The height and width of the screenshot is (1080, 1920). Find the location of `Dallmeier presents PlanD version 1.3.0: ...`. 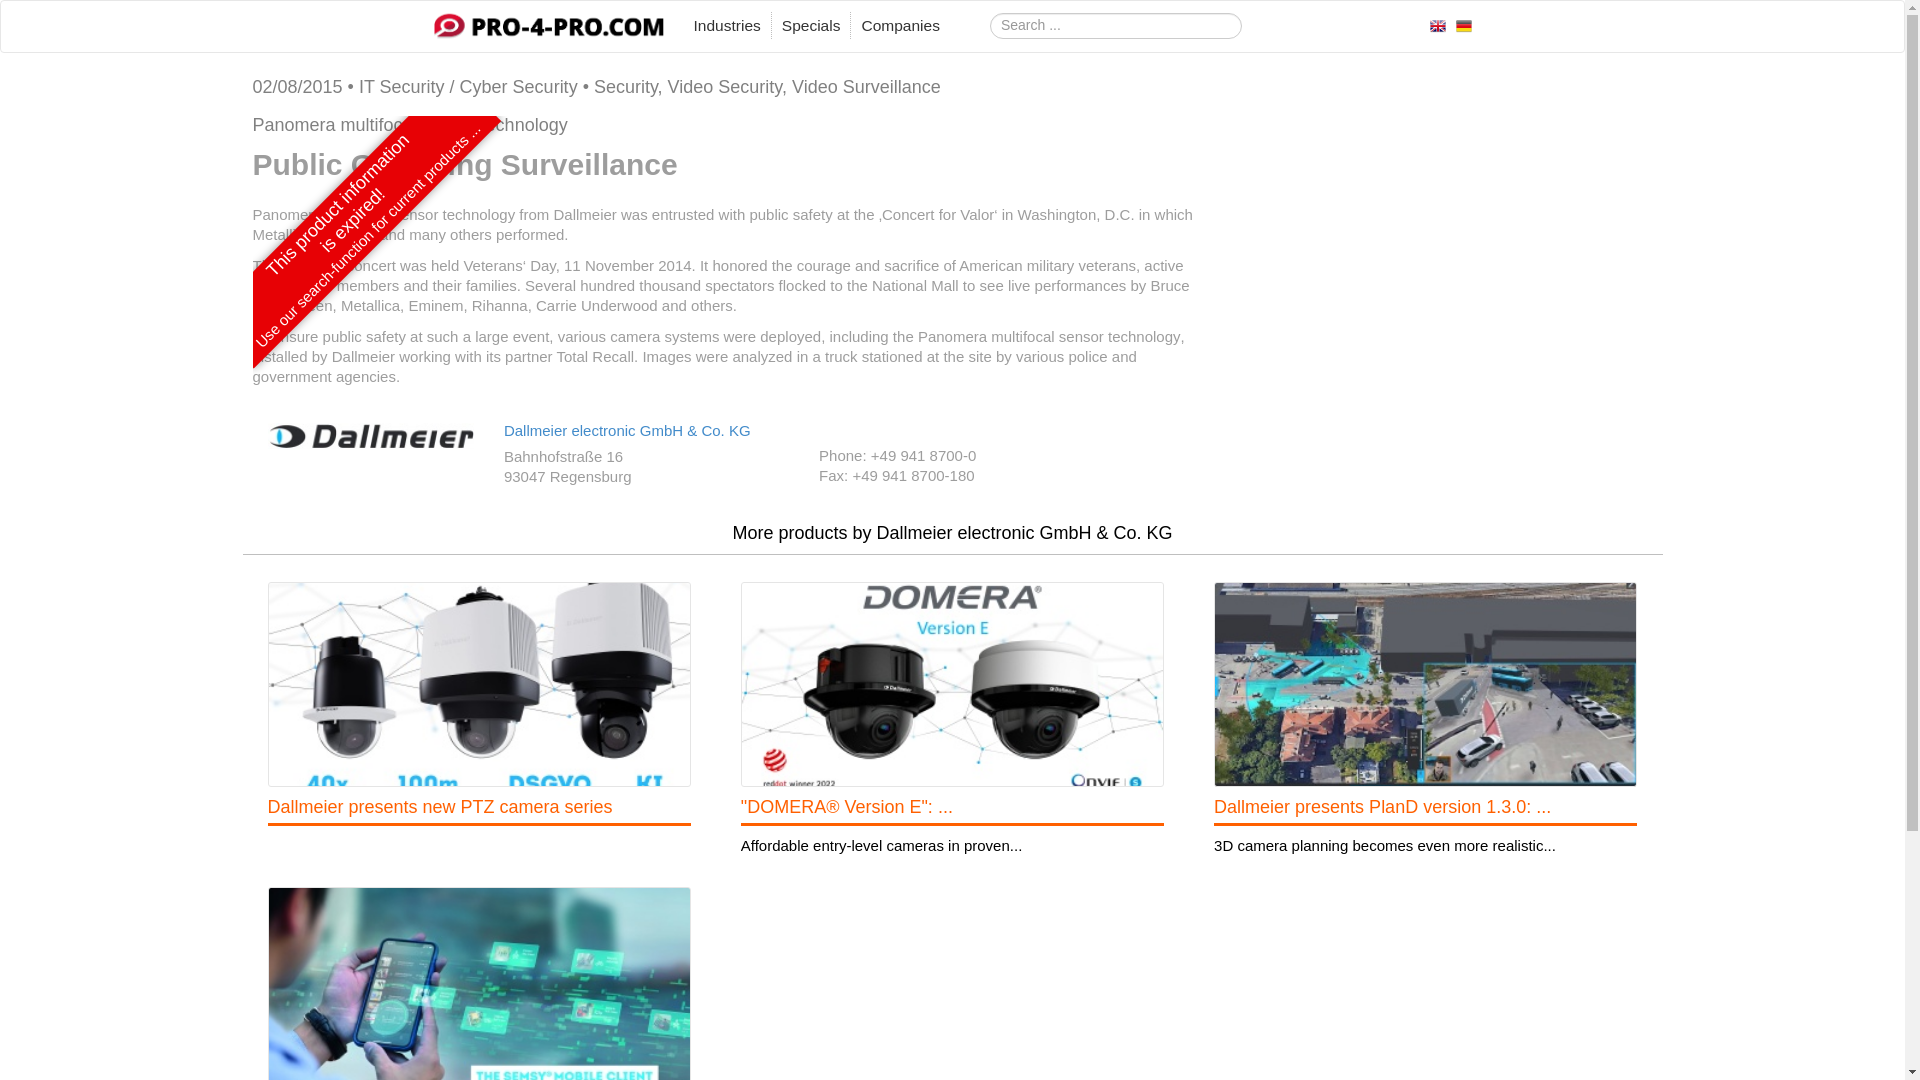

Dallmeier presents PlanD version 1.3.0: ... is located at coordinates (1382, 806).